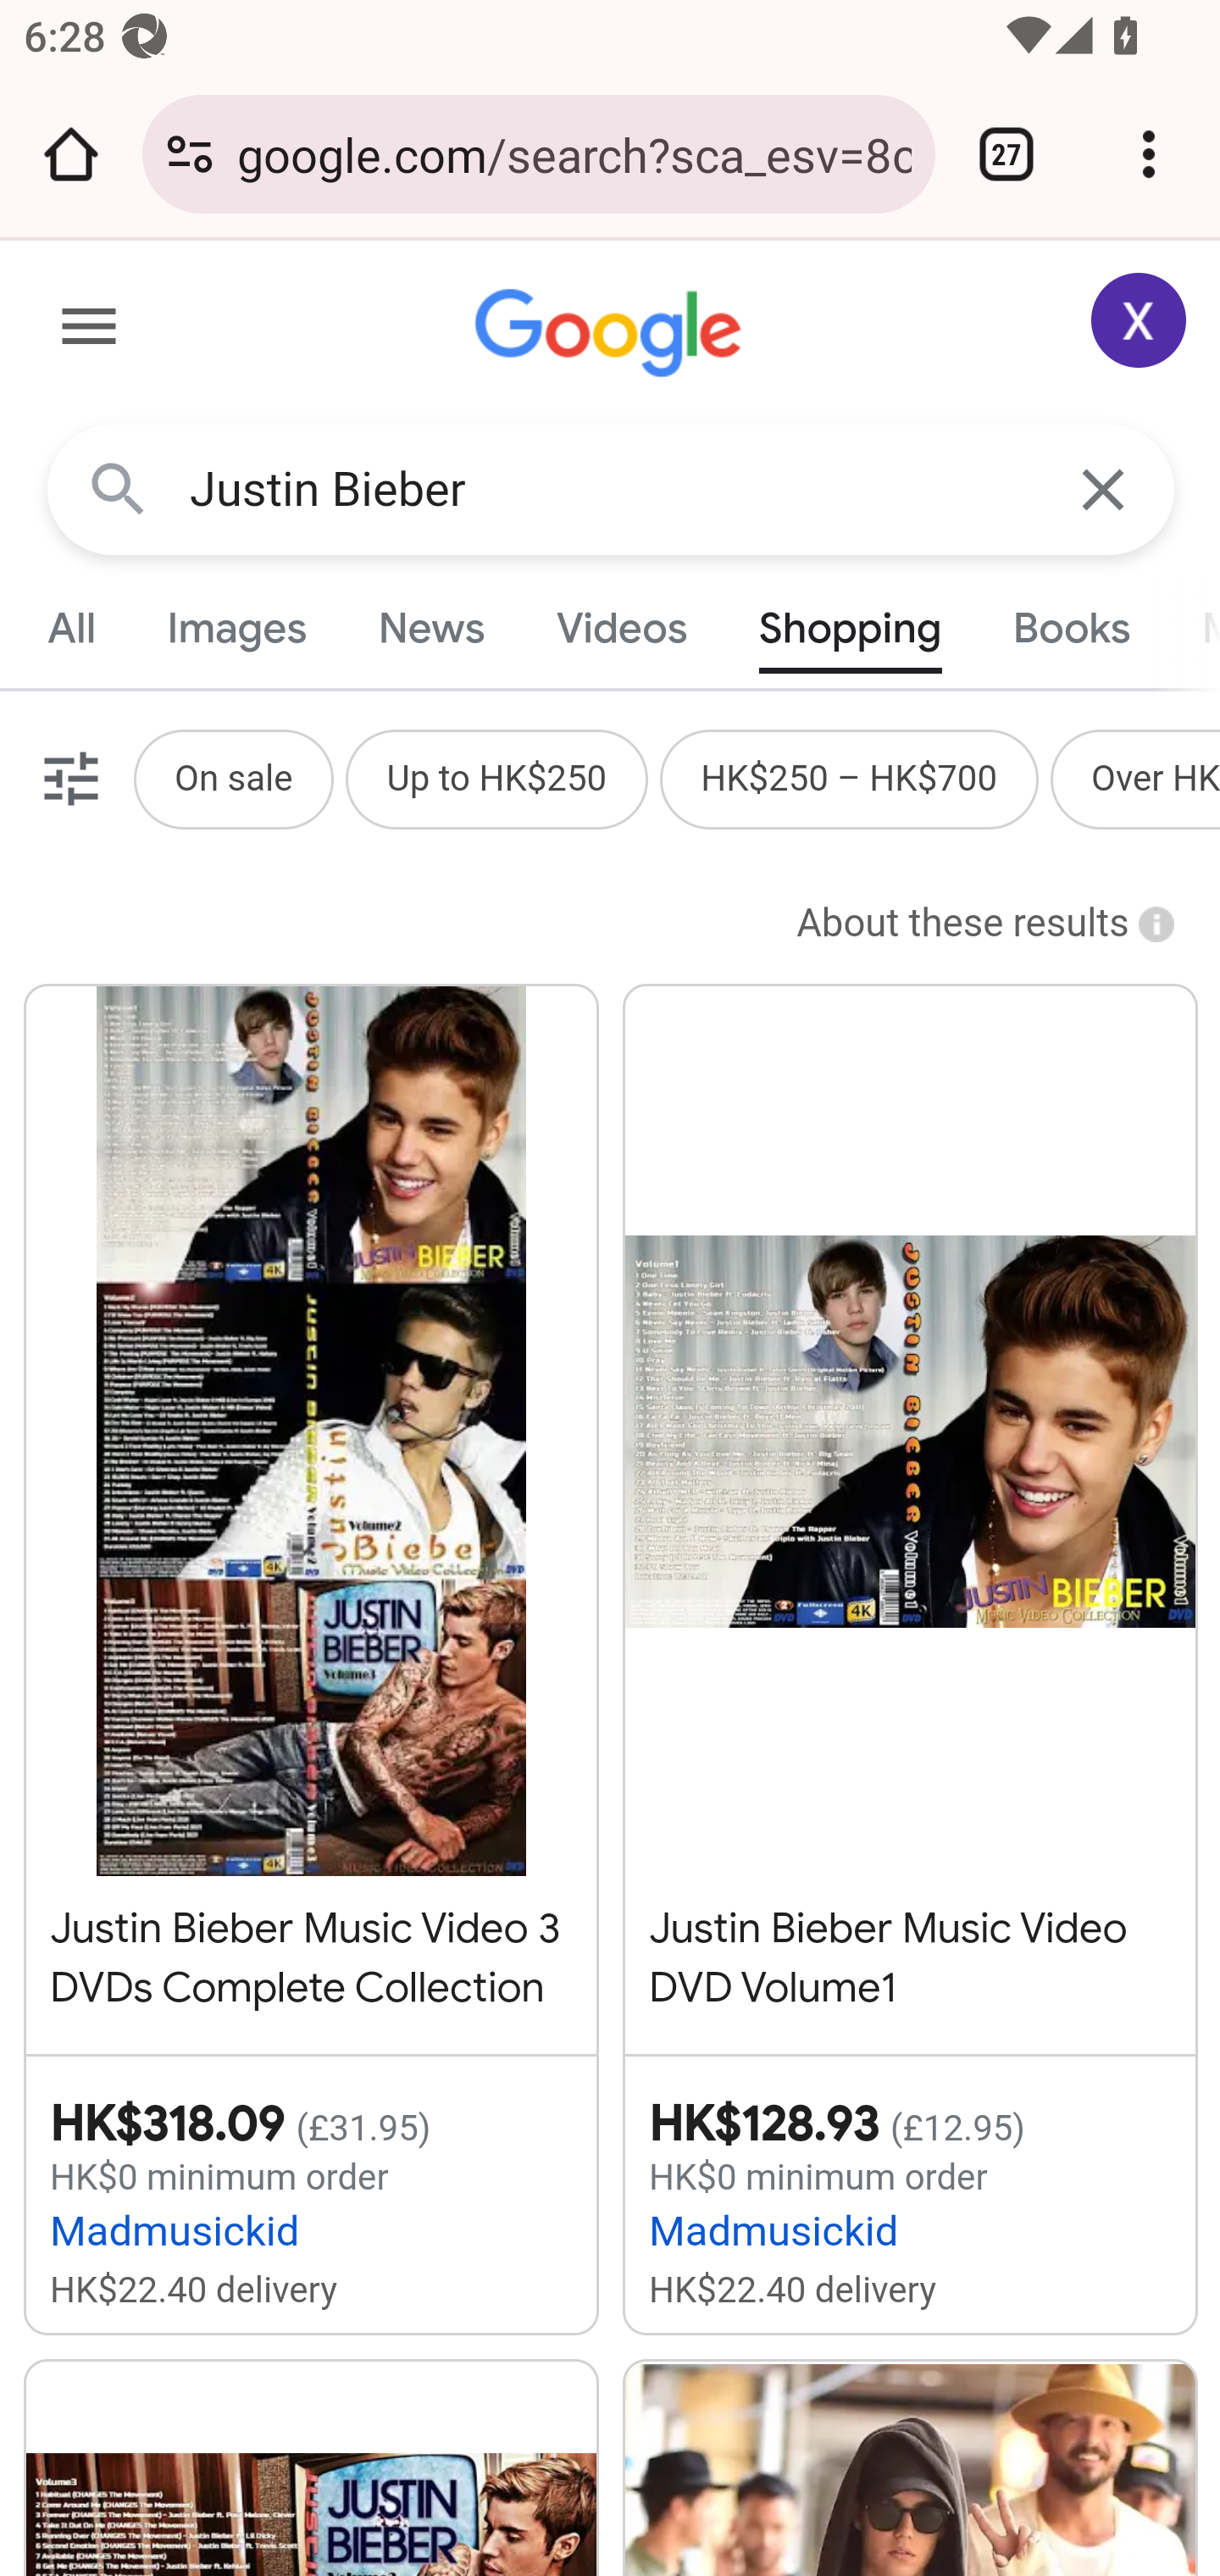 The image size is (1220, 2576). Describe the element at coordinates (622, 628) in the screenshot. I see `Videos` at that location.